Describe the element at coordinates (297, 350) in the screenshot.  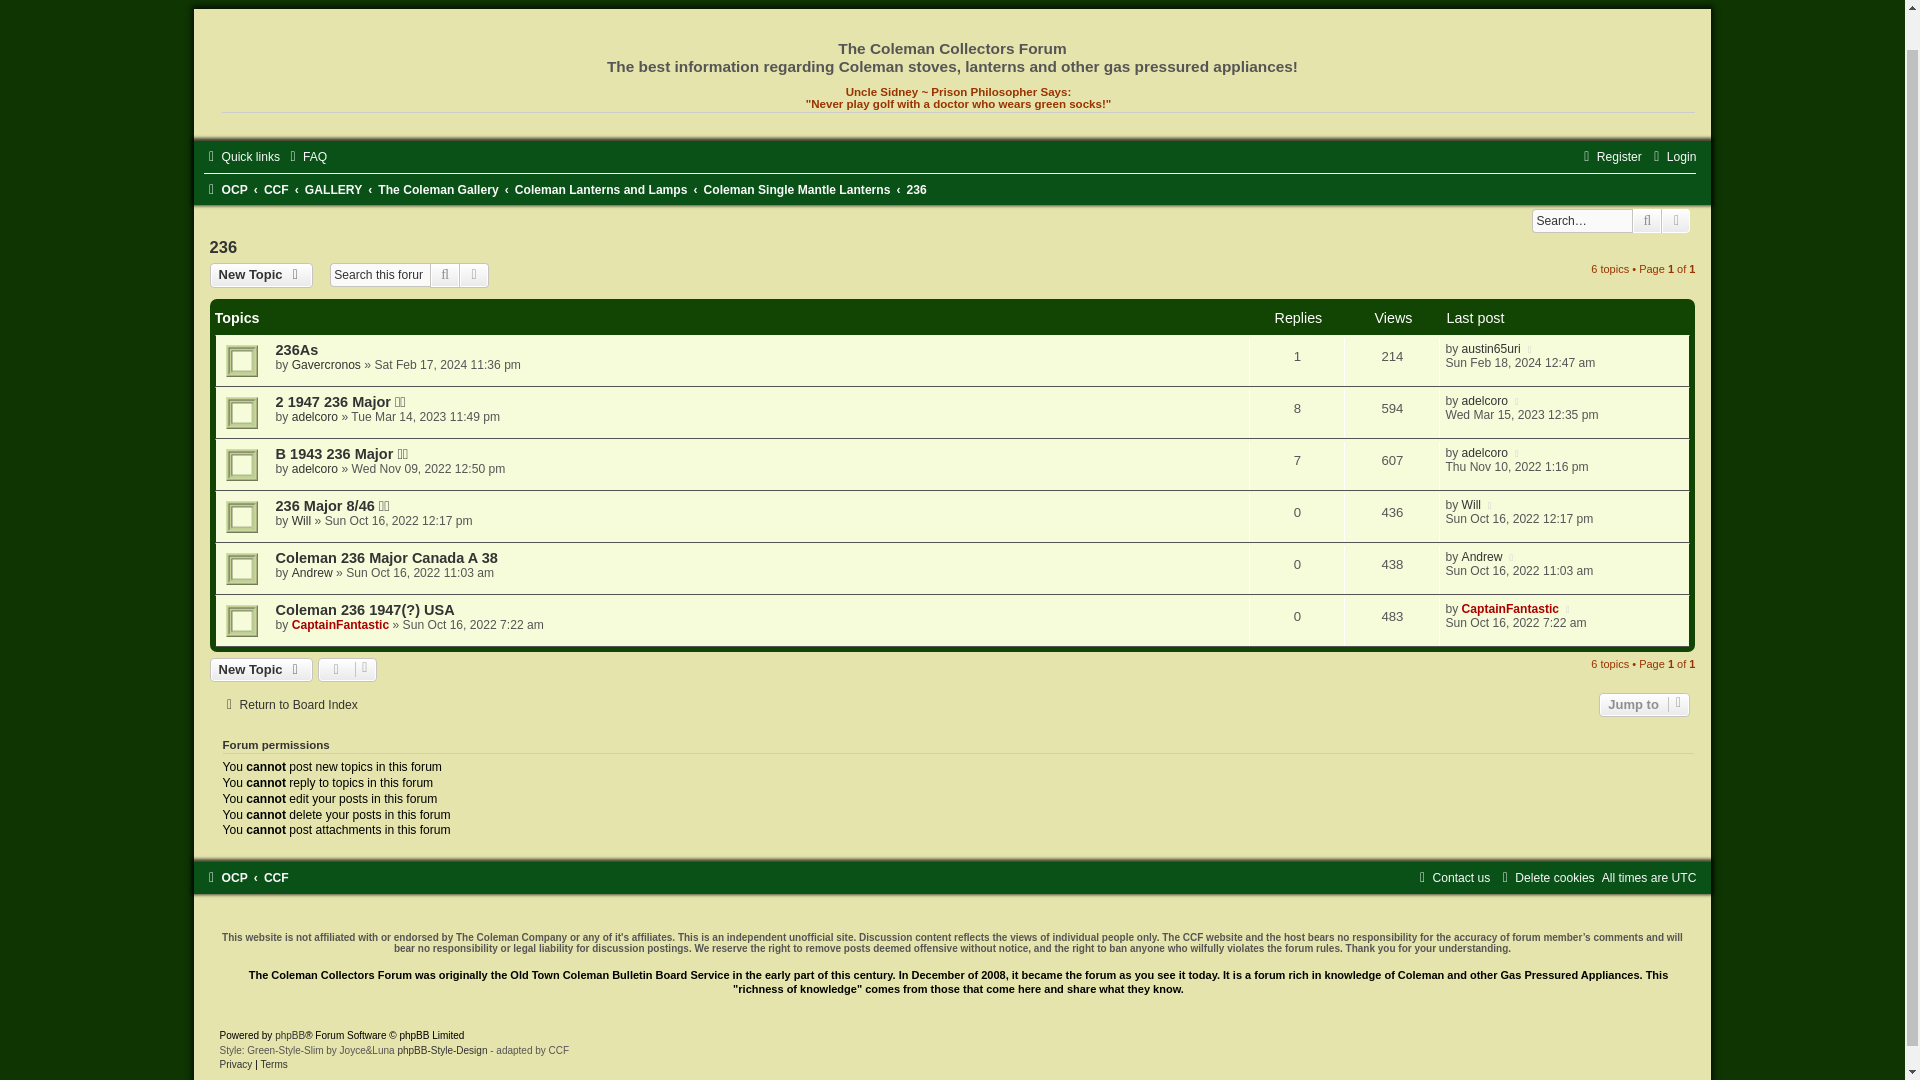
I see `236As` at that location.